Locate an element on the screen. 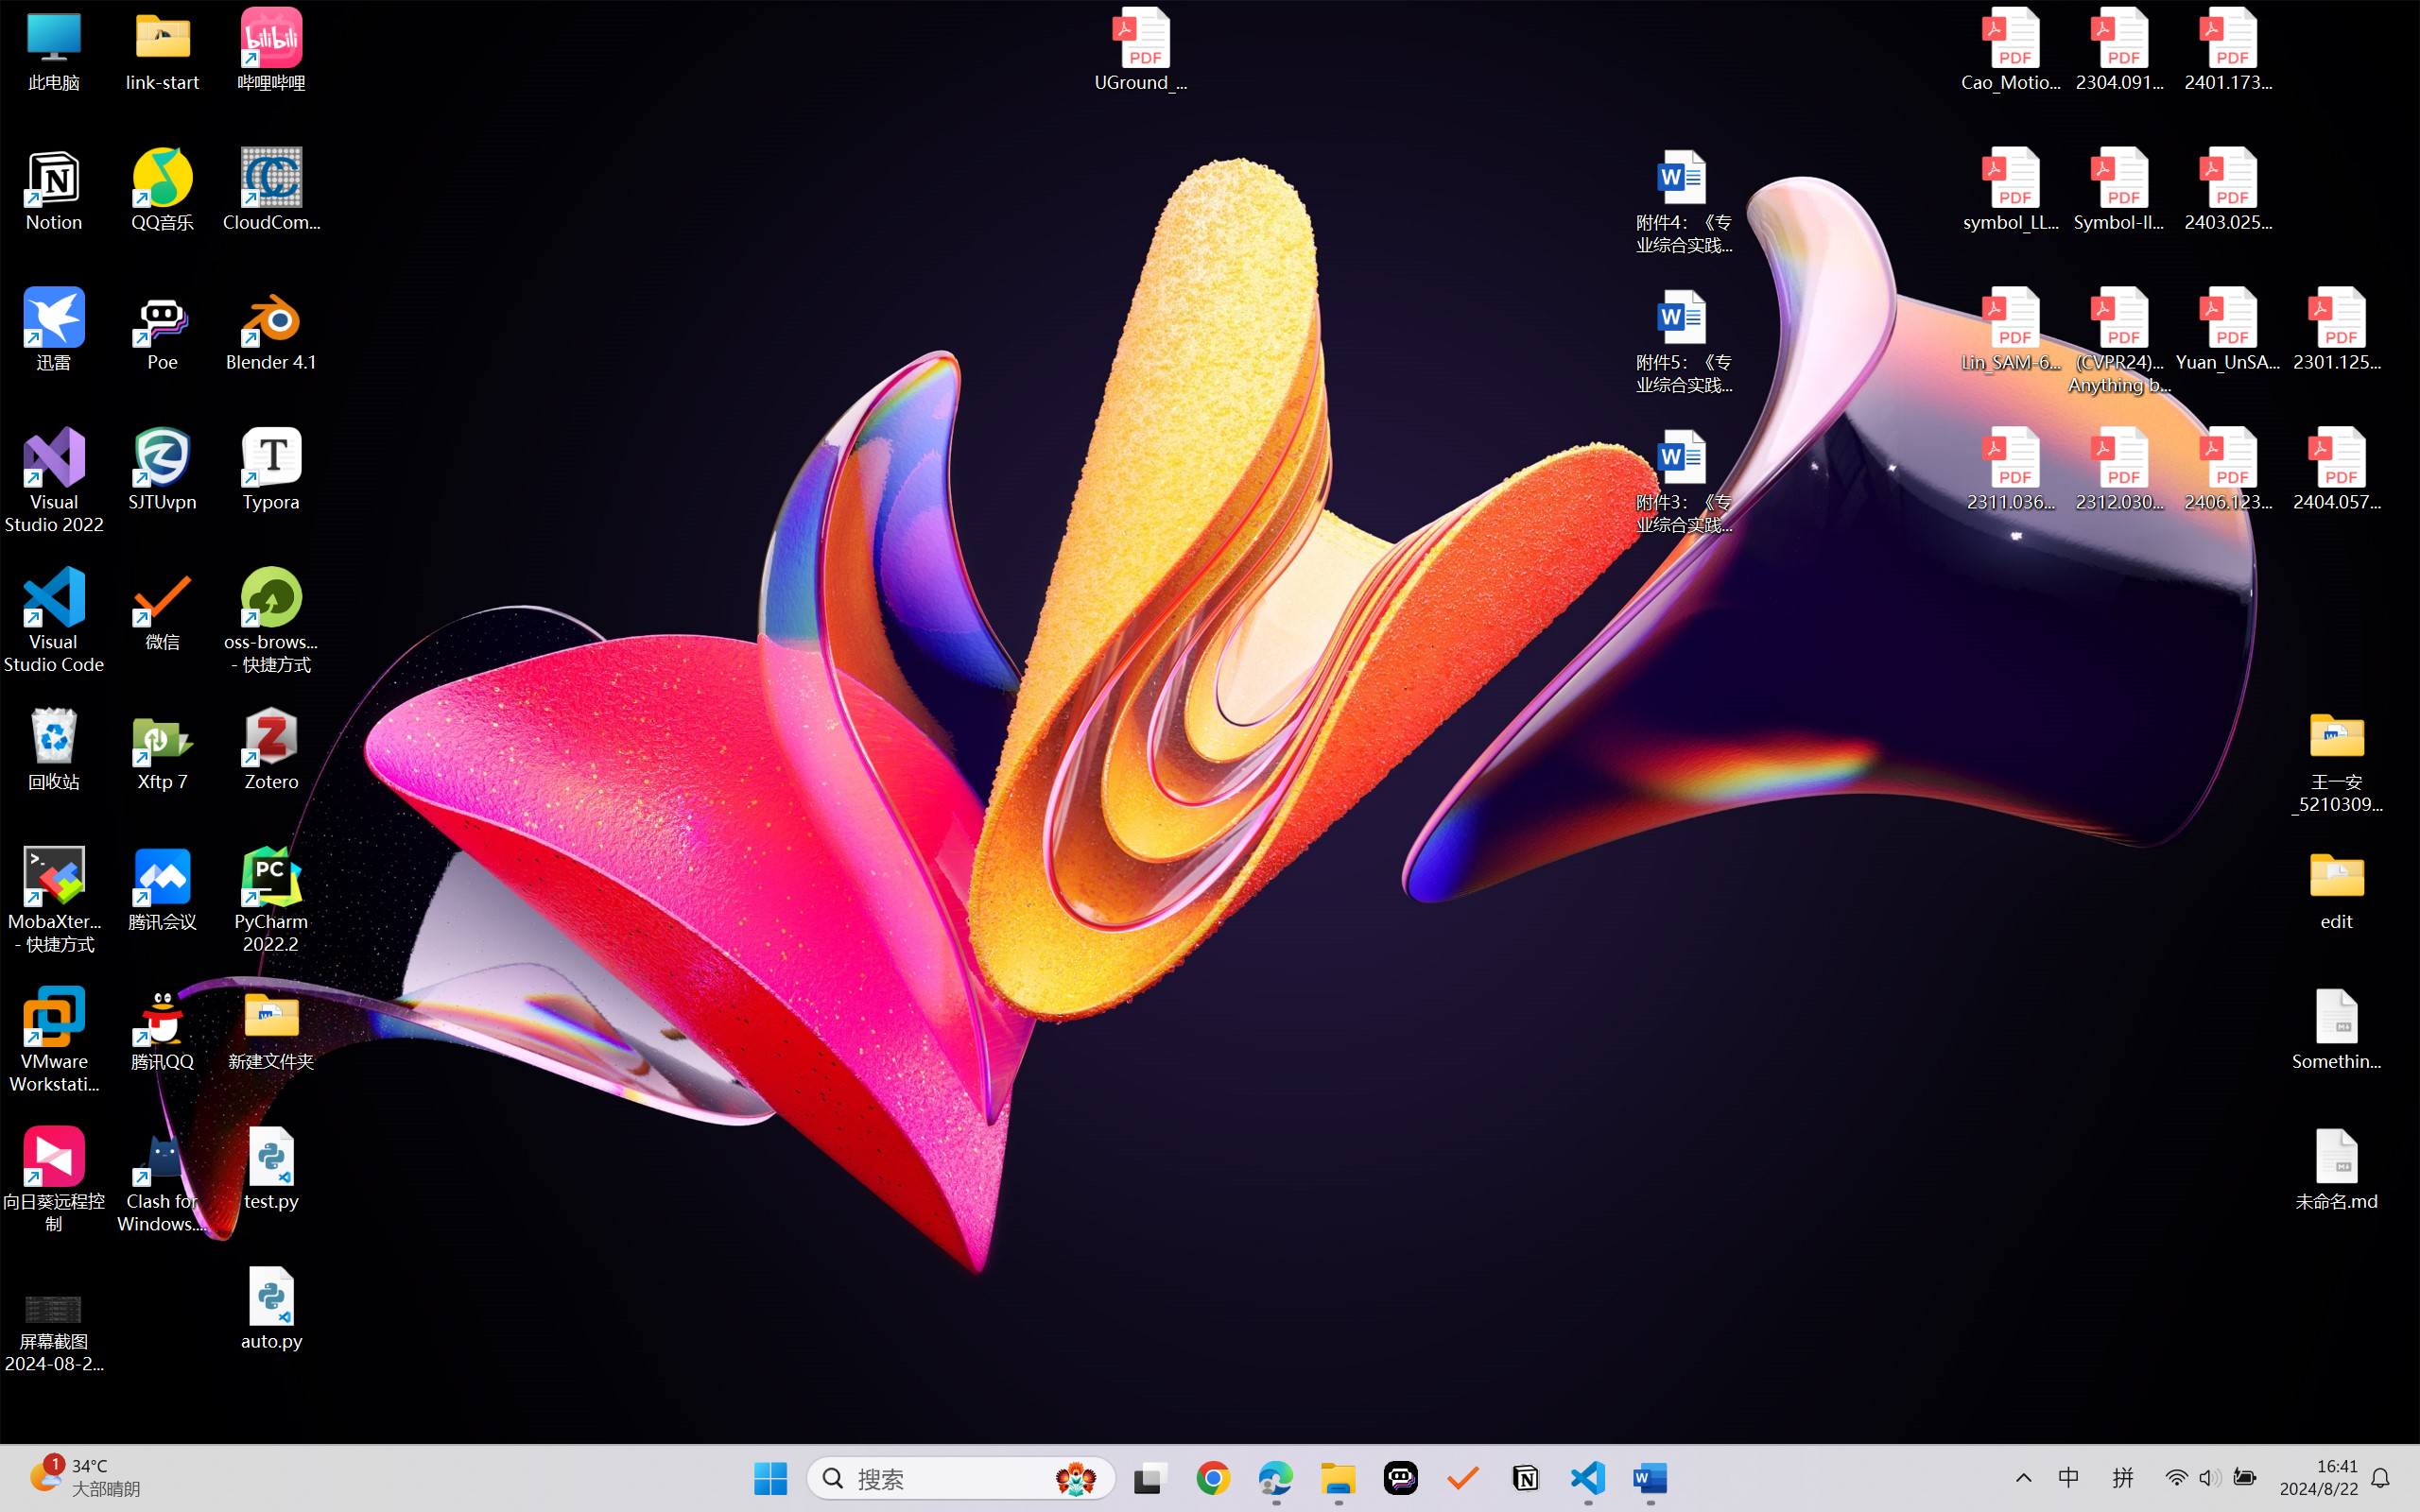 This screenshot has height=1512, width=2420. (CVPR24)Matching Anything by Segmenting Anything.pdf is located at coordinates (2119, 340).